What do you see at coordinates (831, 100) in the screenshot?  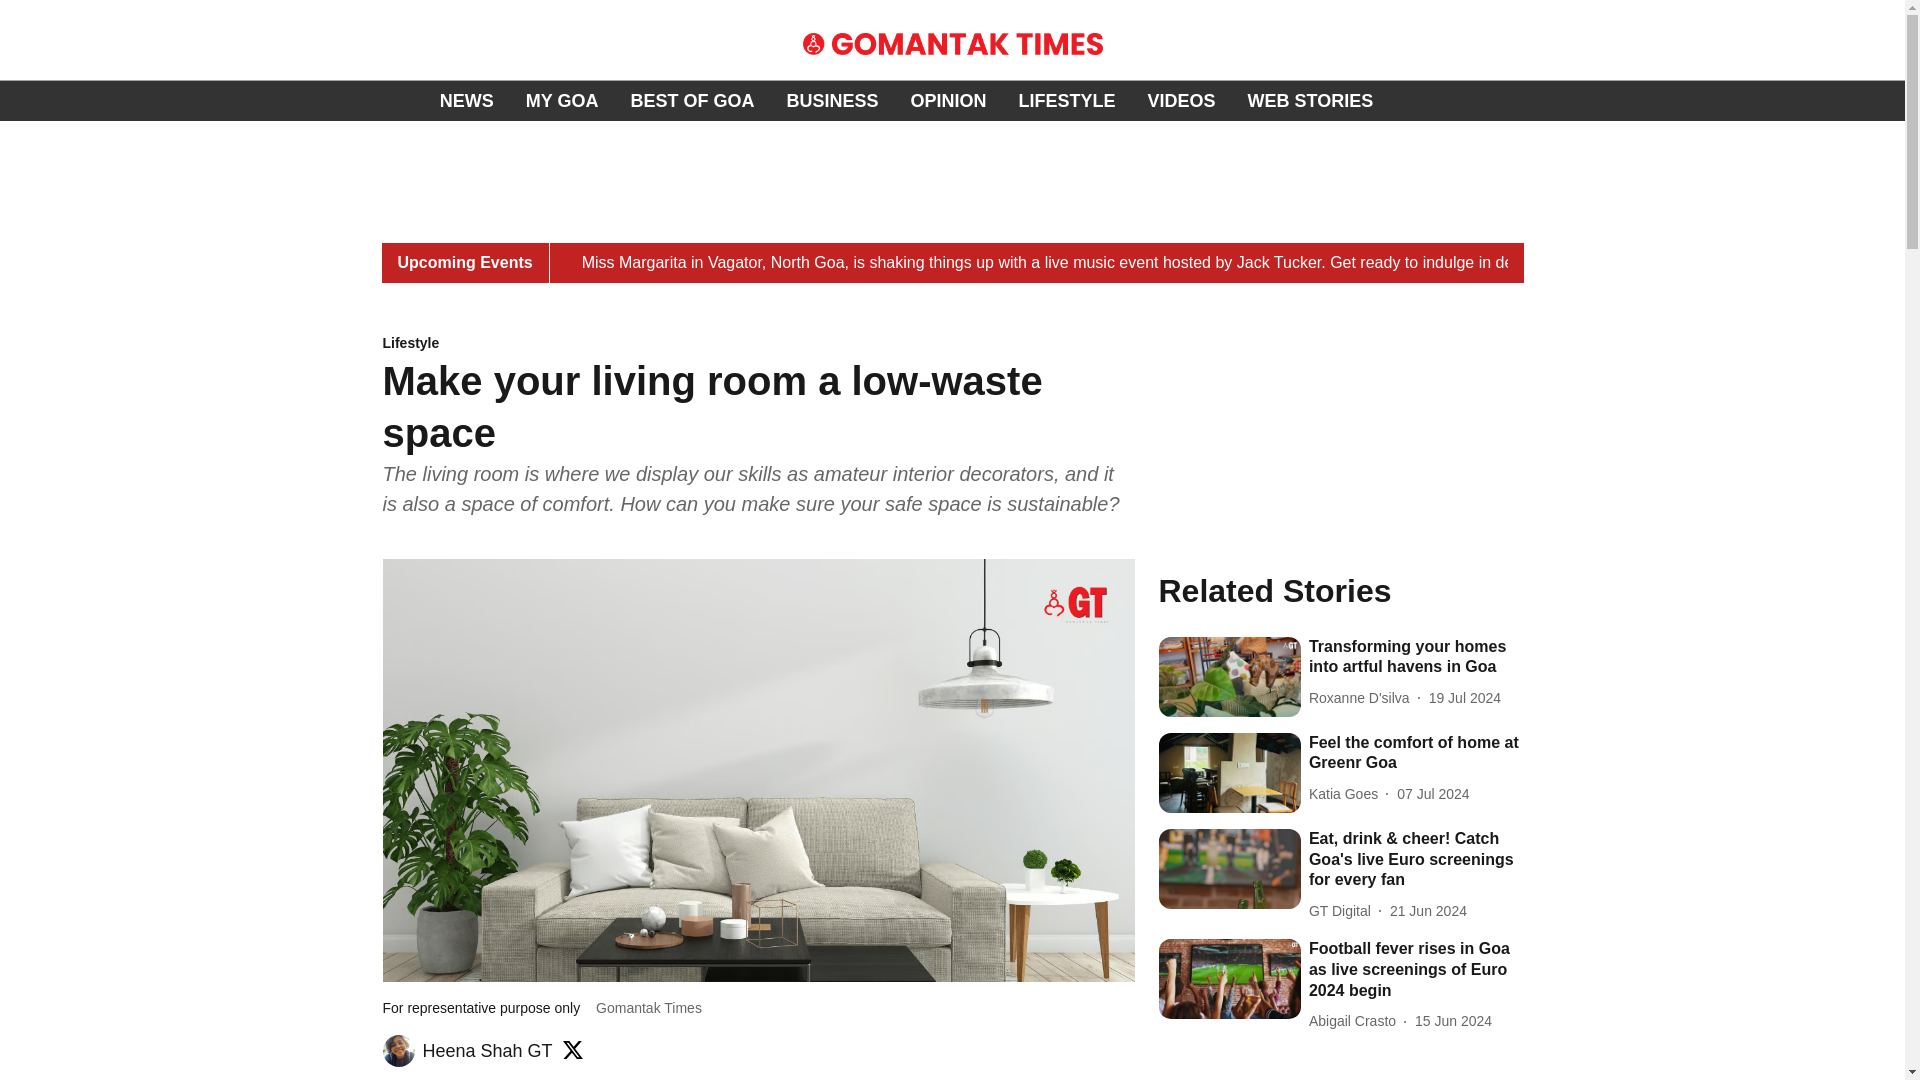 I see `BUSINESS` at bounding box center [831, 100].